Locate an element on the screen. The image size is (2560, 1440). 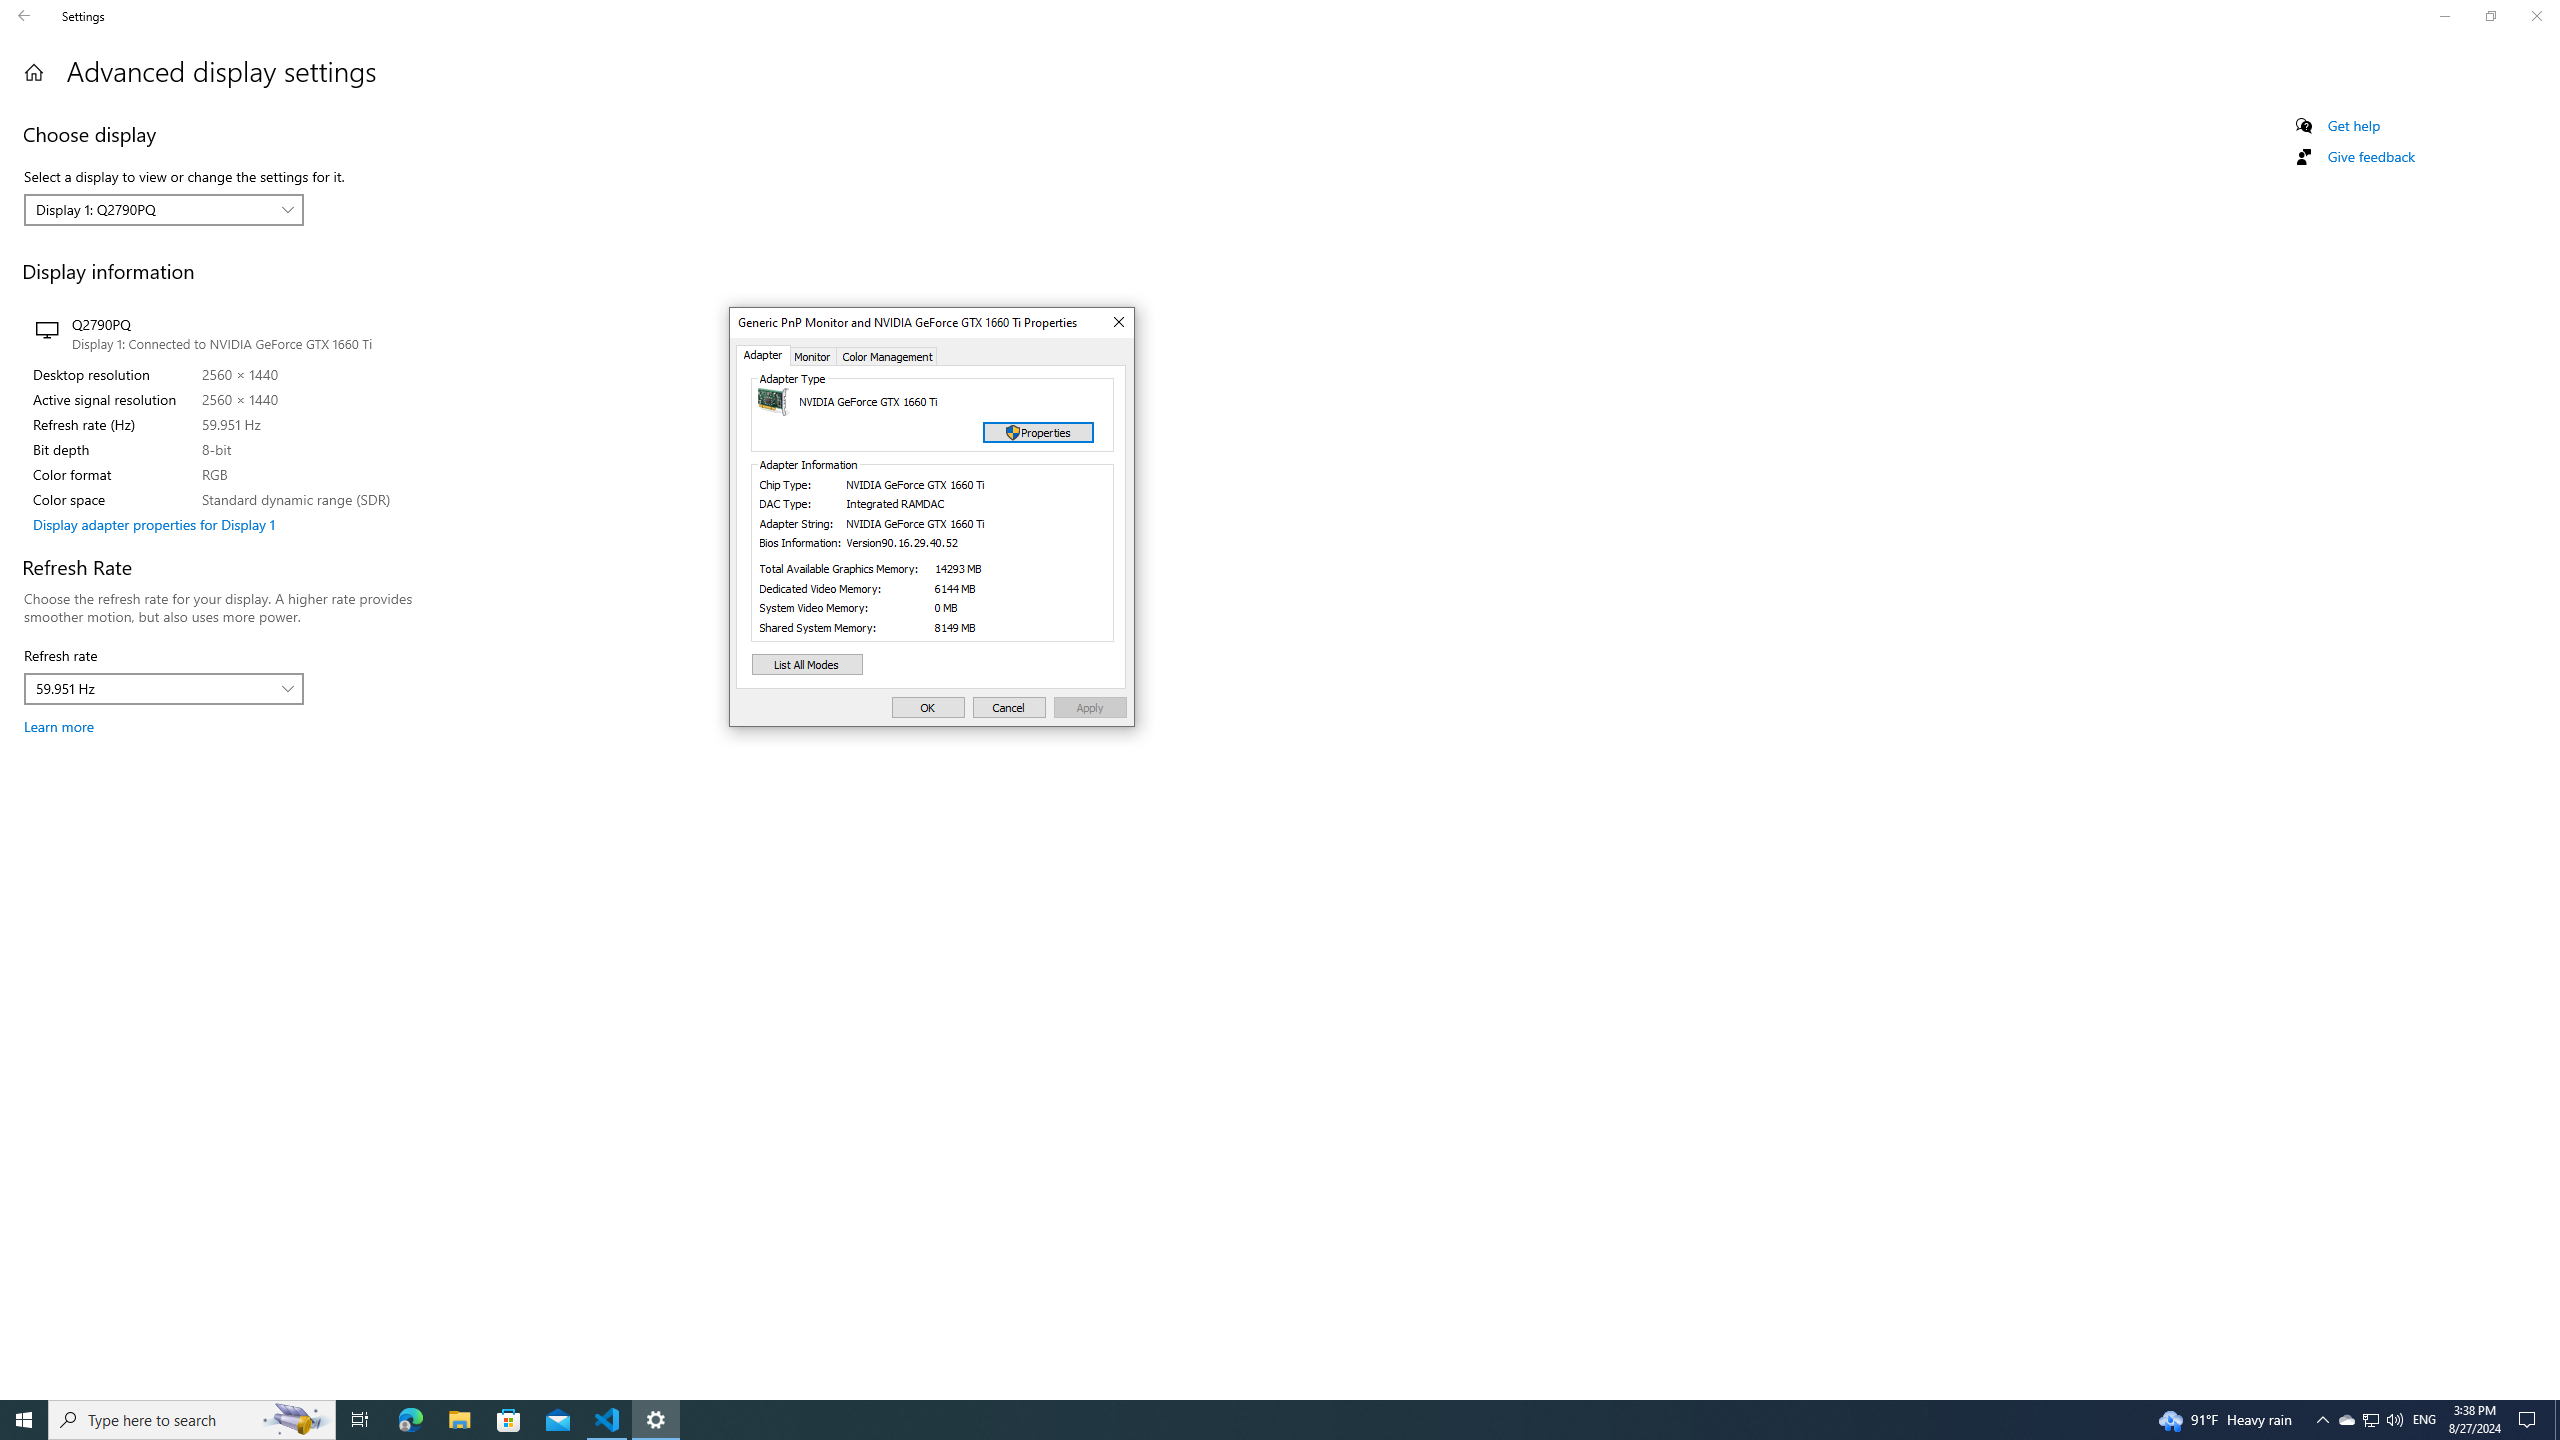
File Explorer is located at coordinates (459, 1420).